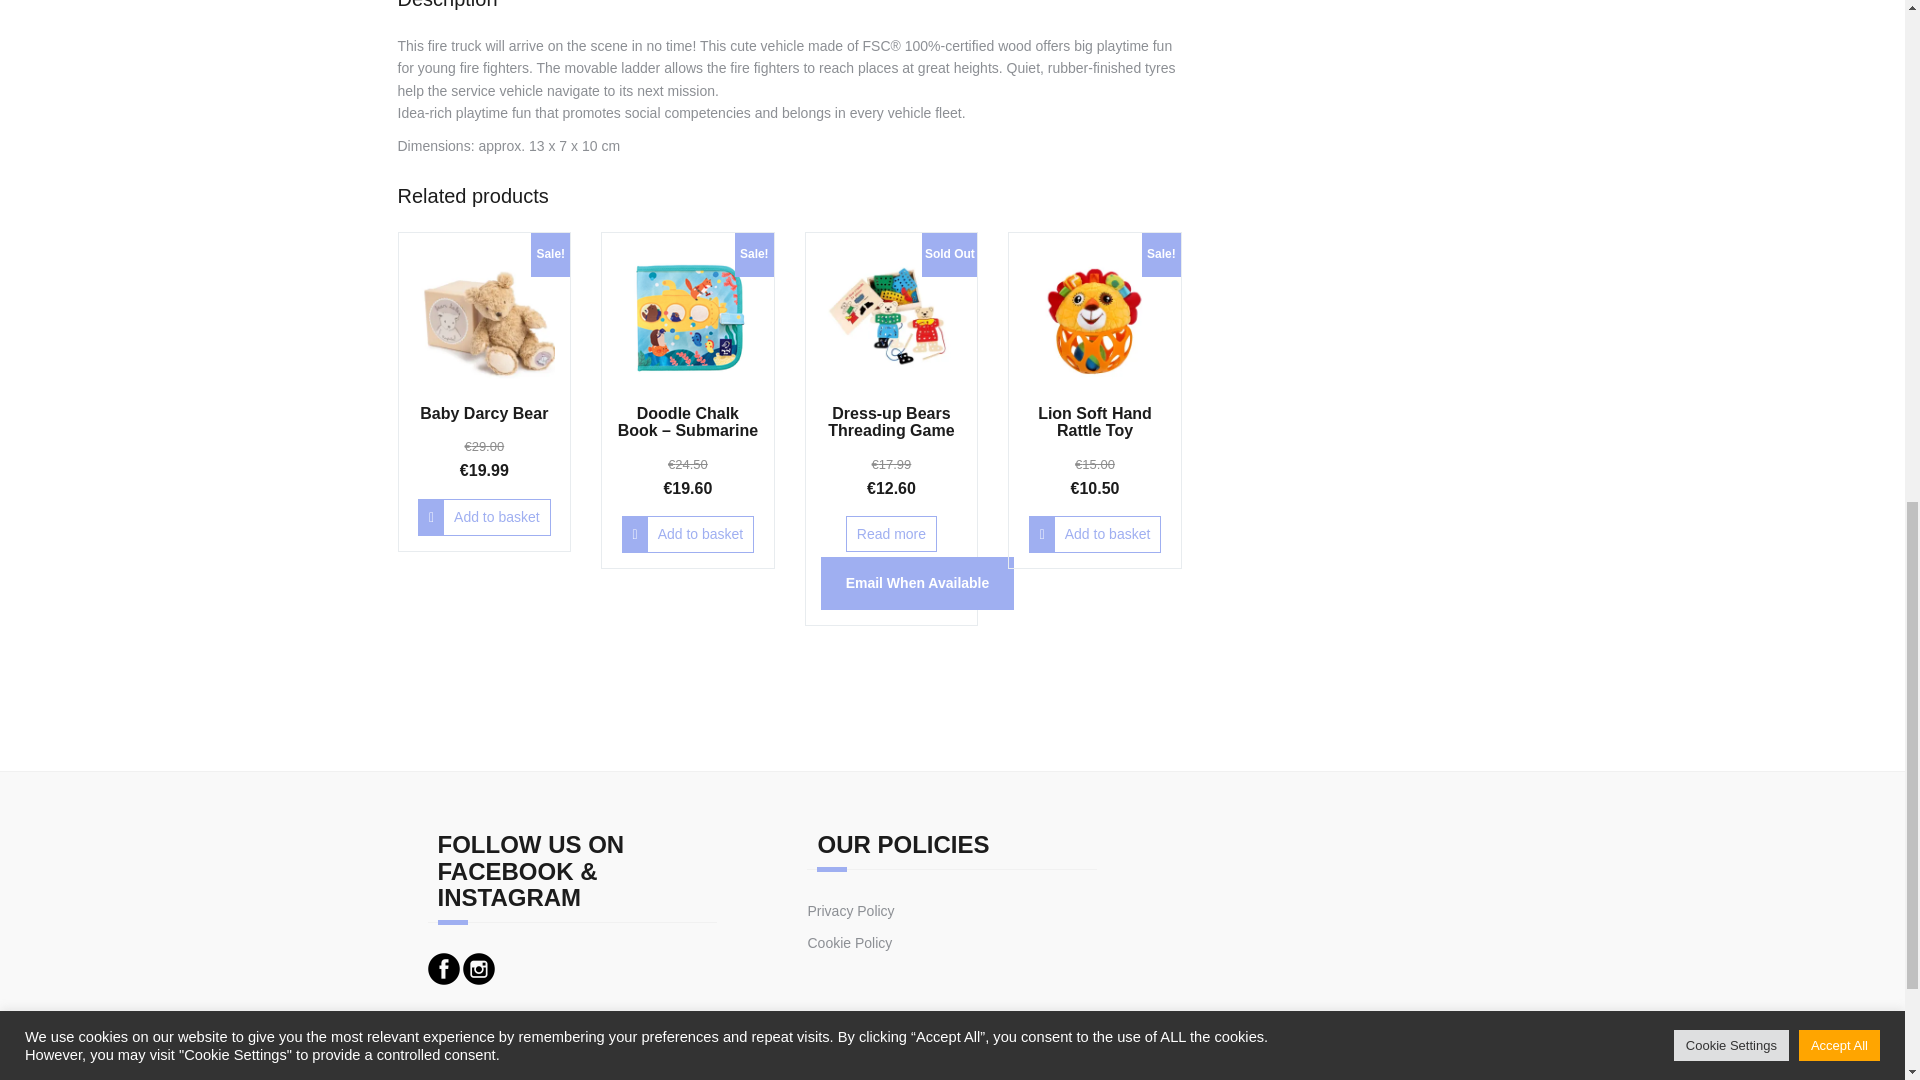  Describe the element at coordinates (918, 583) in the screenshot. I see `Email When Available` at that location.